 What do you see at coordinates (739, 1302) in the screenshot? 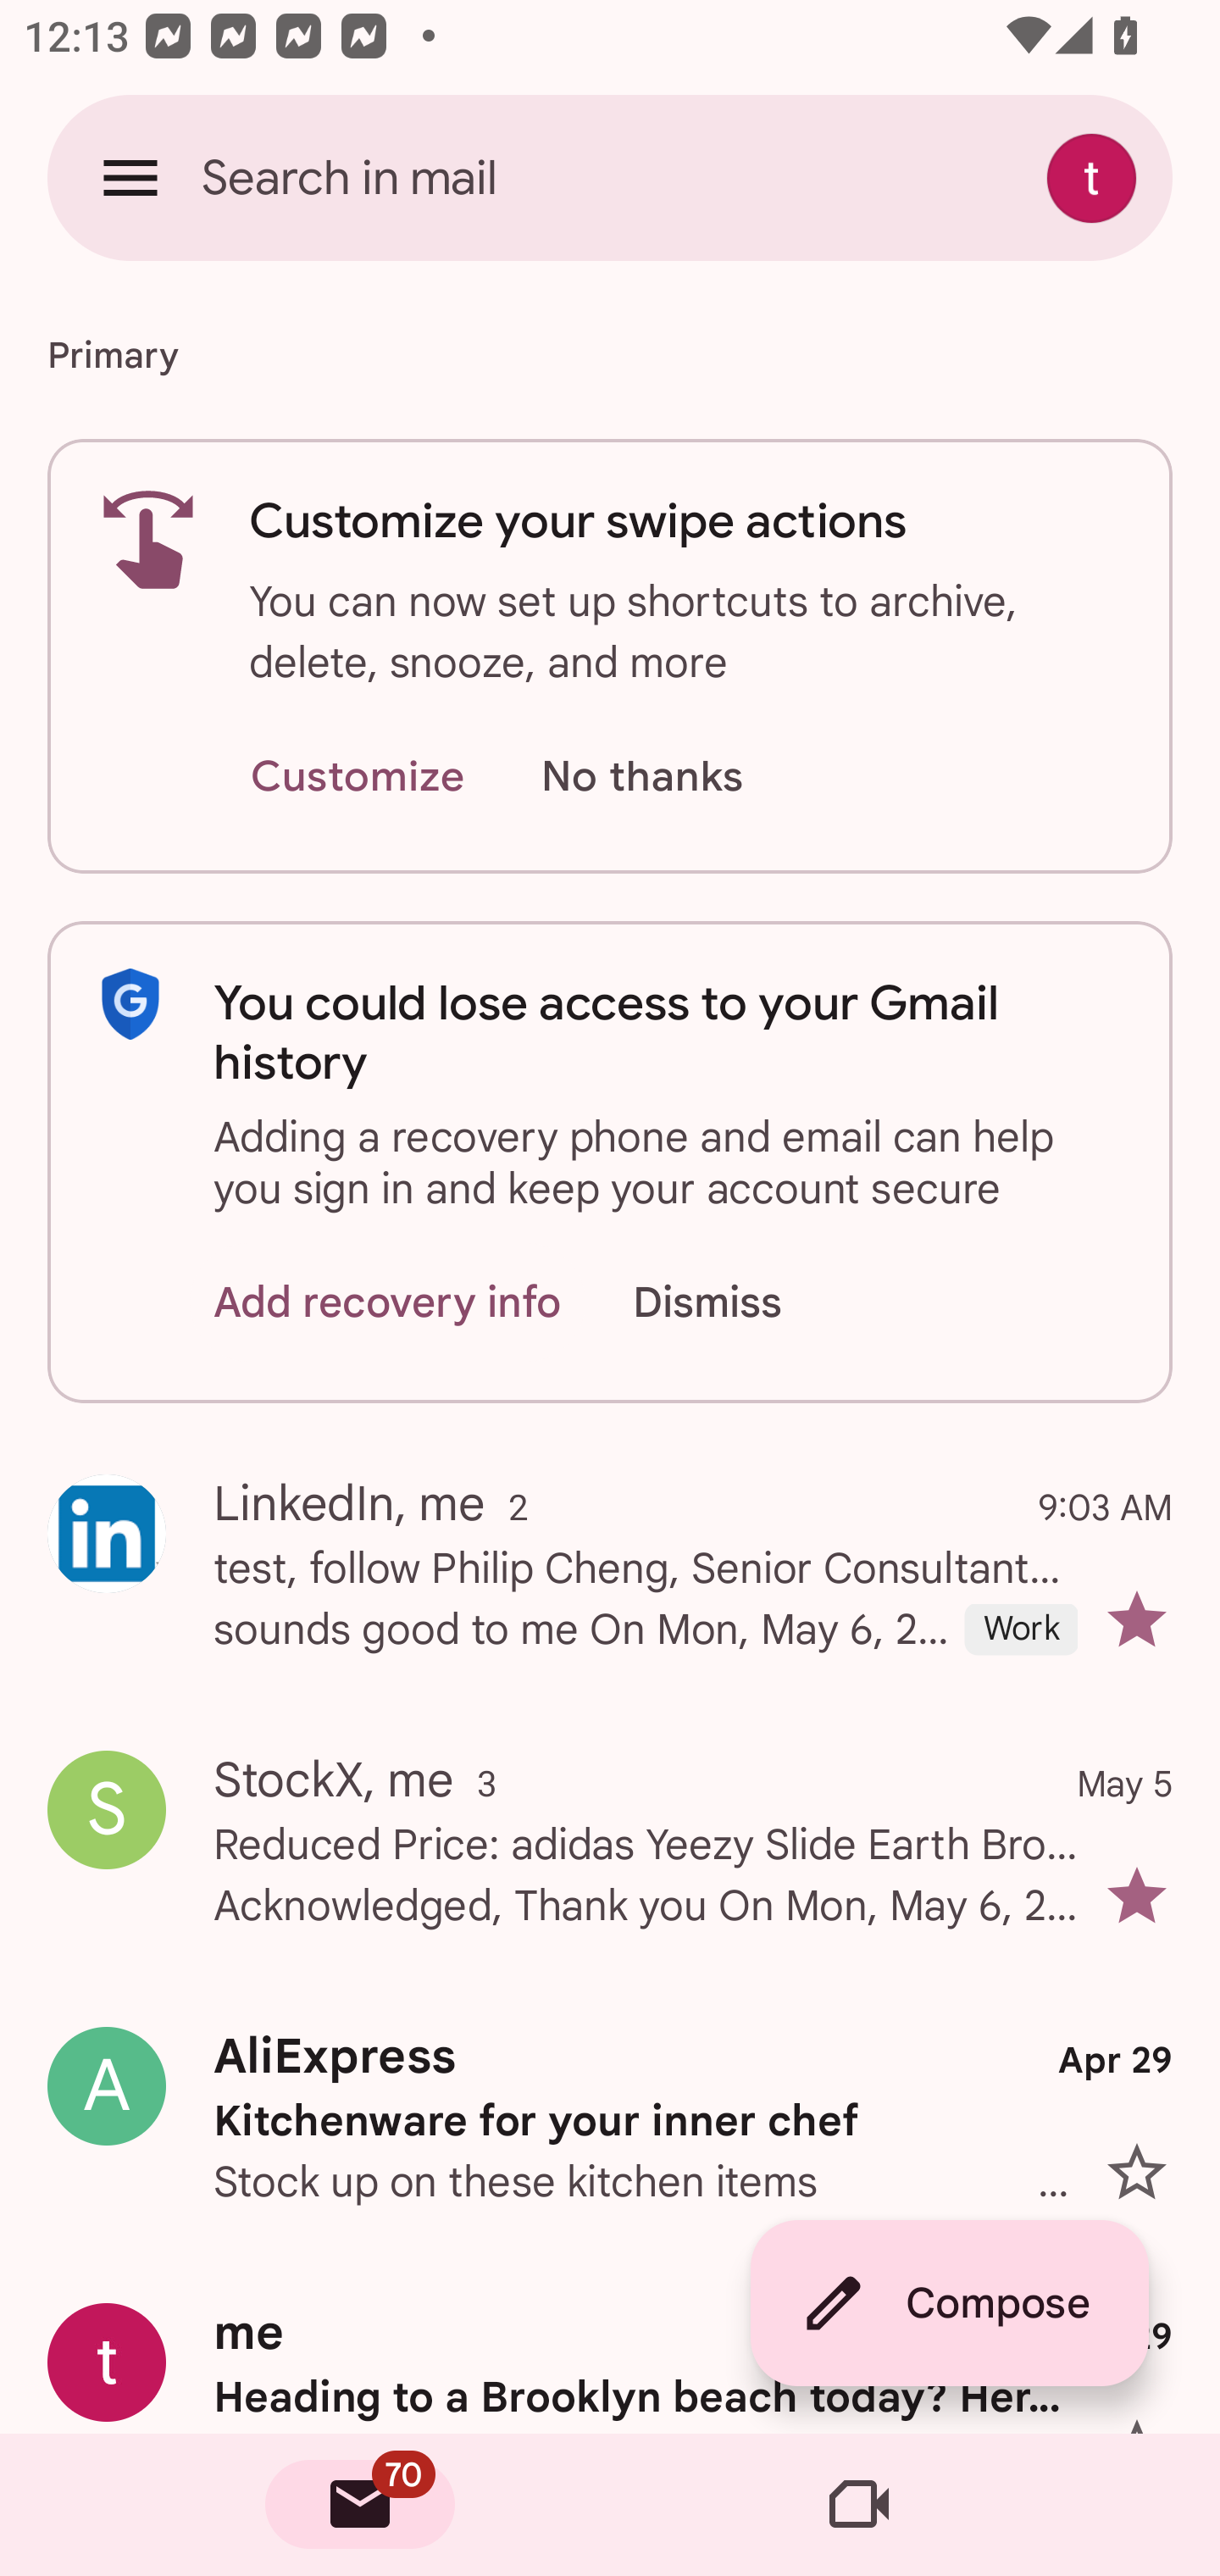
I see `Dismiss` at bounding box center [739, 1302].